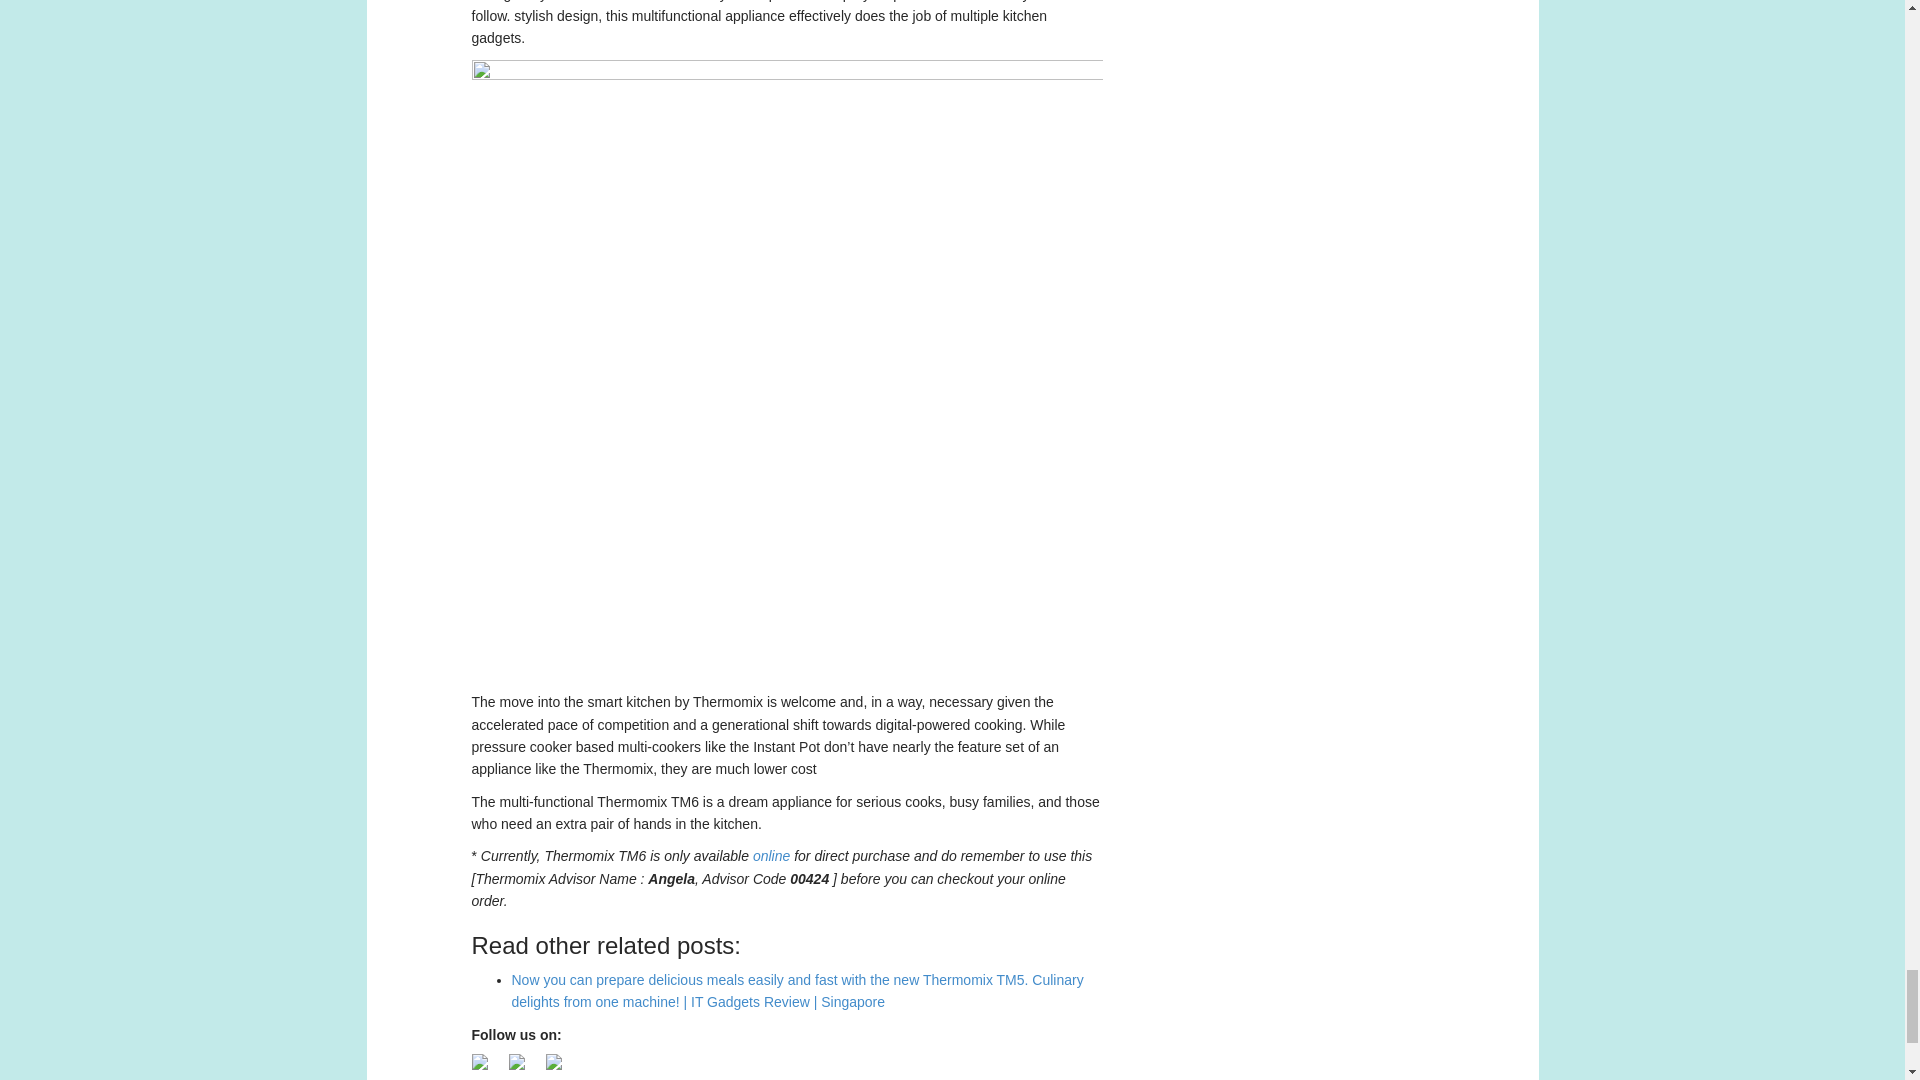 The image size is (1920, 1080). Describe the element at coordinates (561, 1067) in the screenshot. I see `Check out our instagram feed` at that location.